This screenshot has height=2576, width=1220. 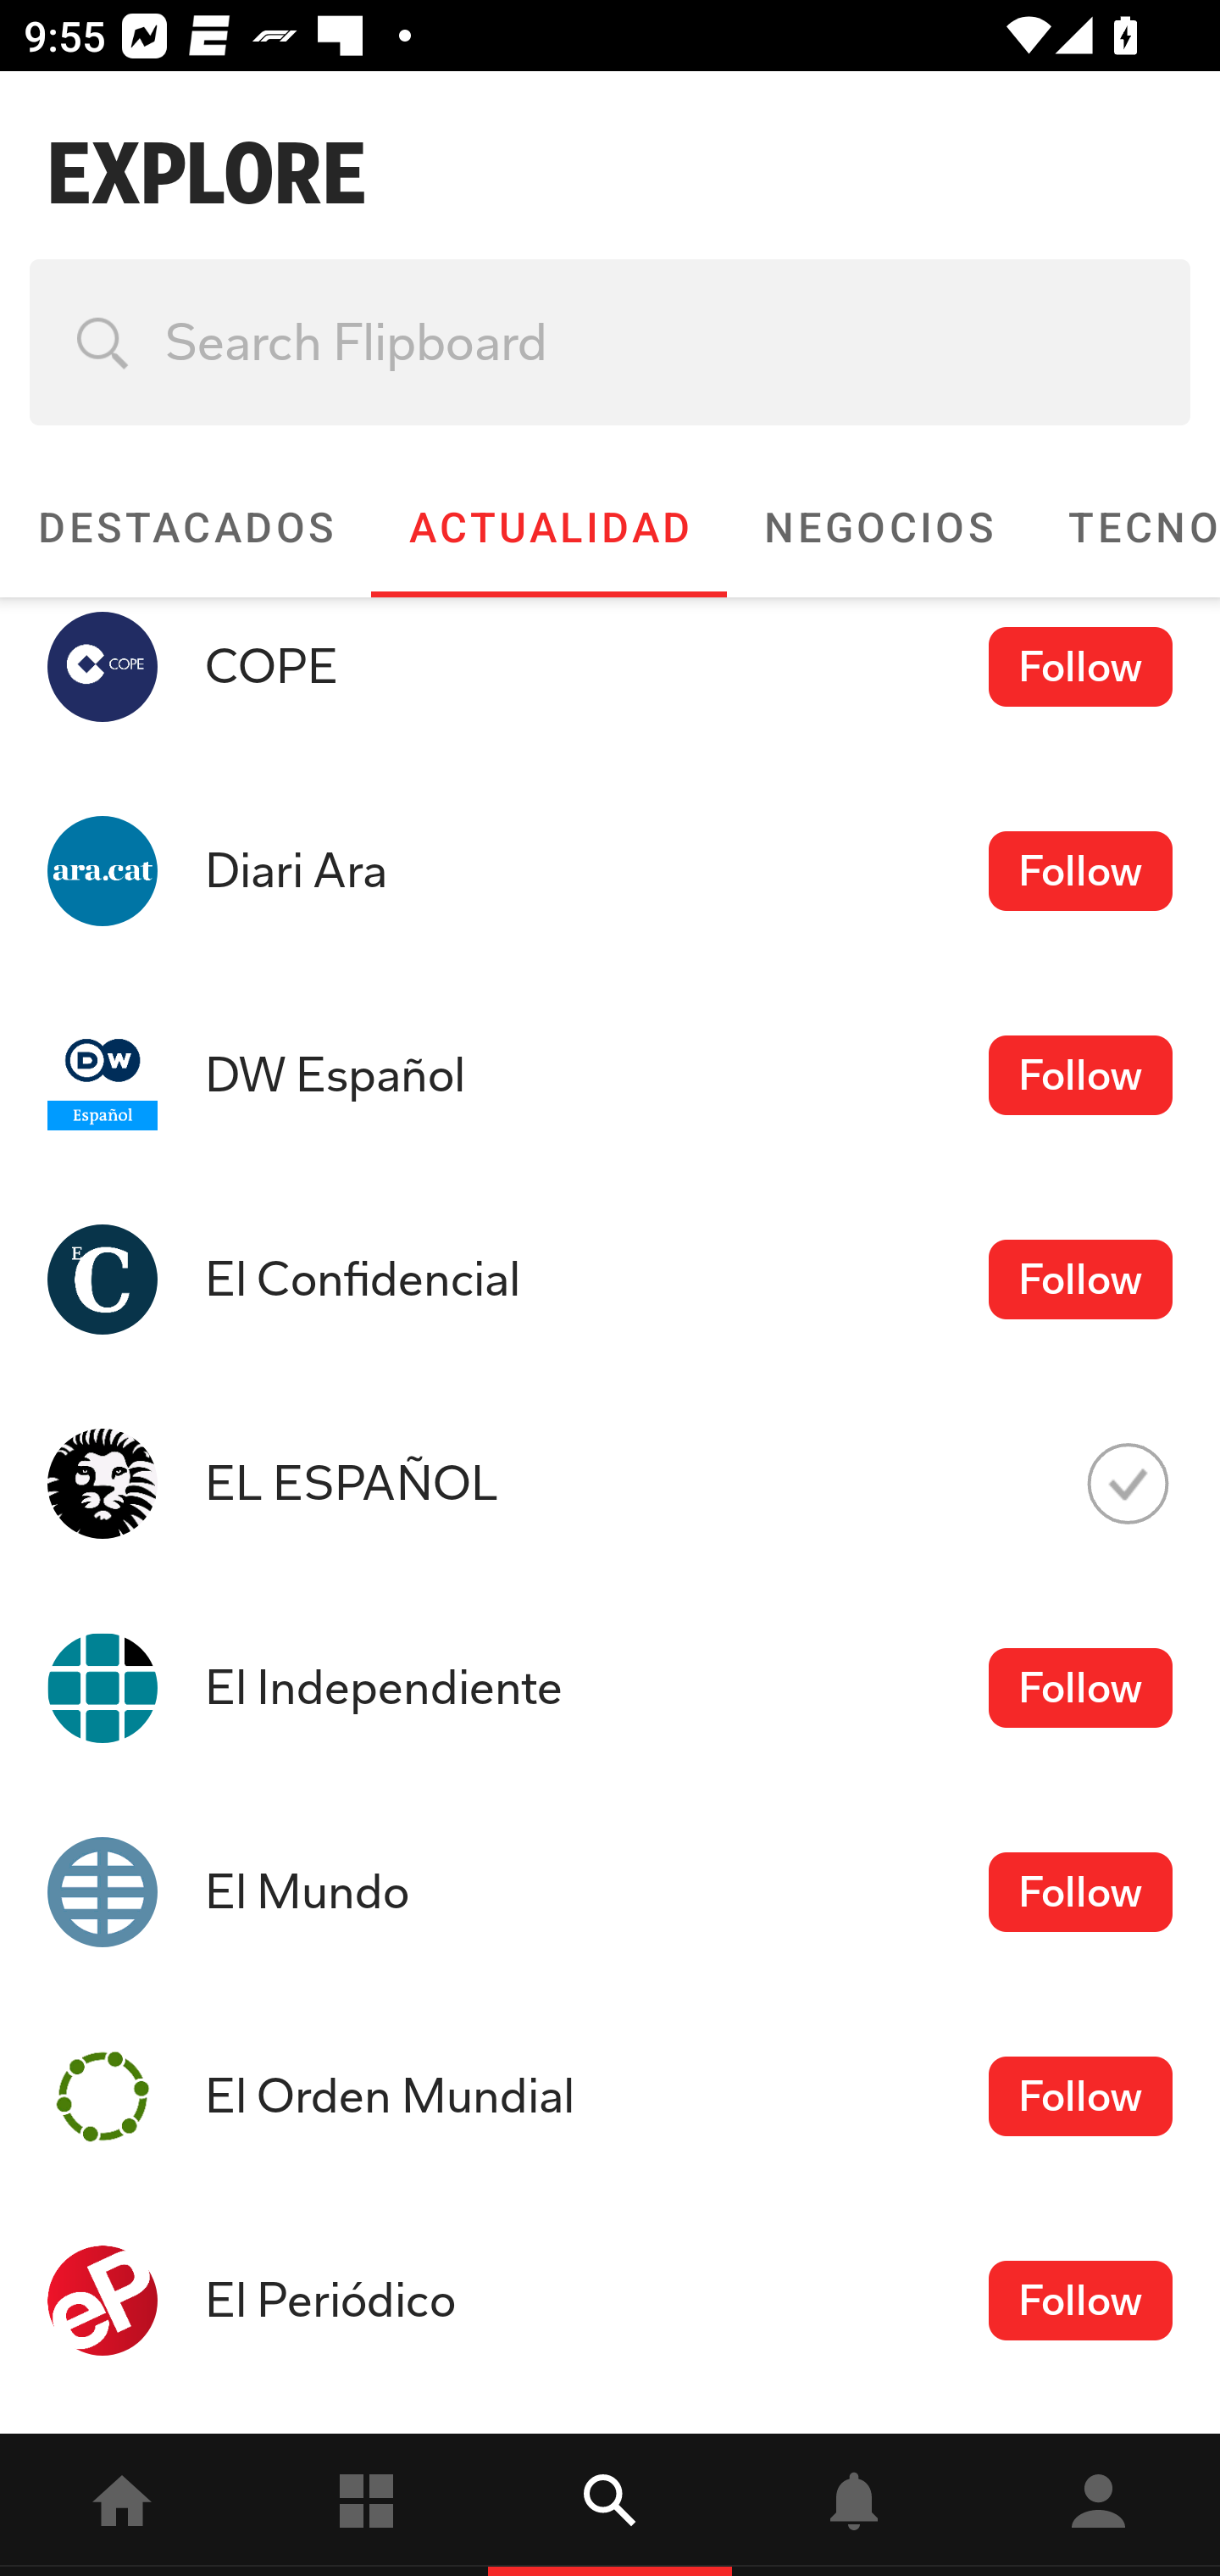 I want to click on Following, so click(x=366, y=2505).